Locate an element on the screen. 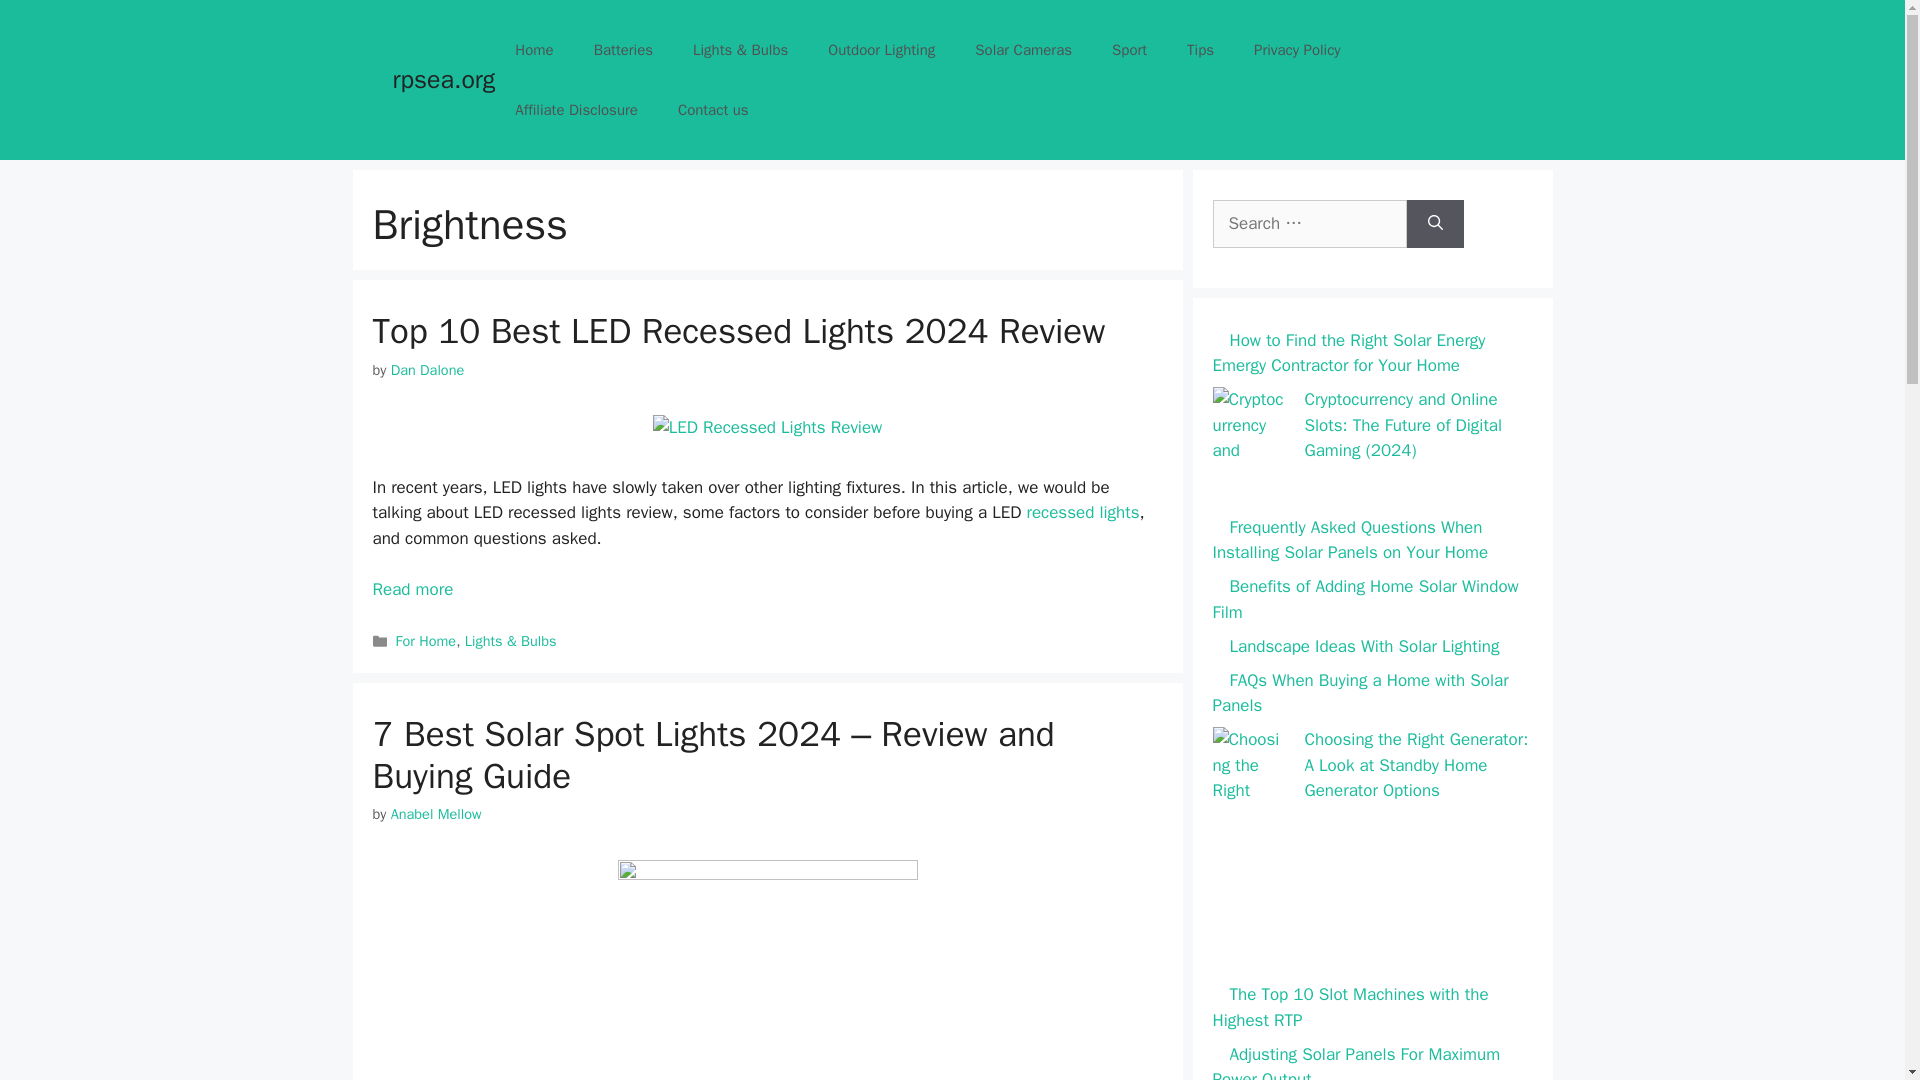 This screenshot has height=1080, width=1920. Solar Cameras is located at coordinates (1023, 50).